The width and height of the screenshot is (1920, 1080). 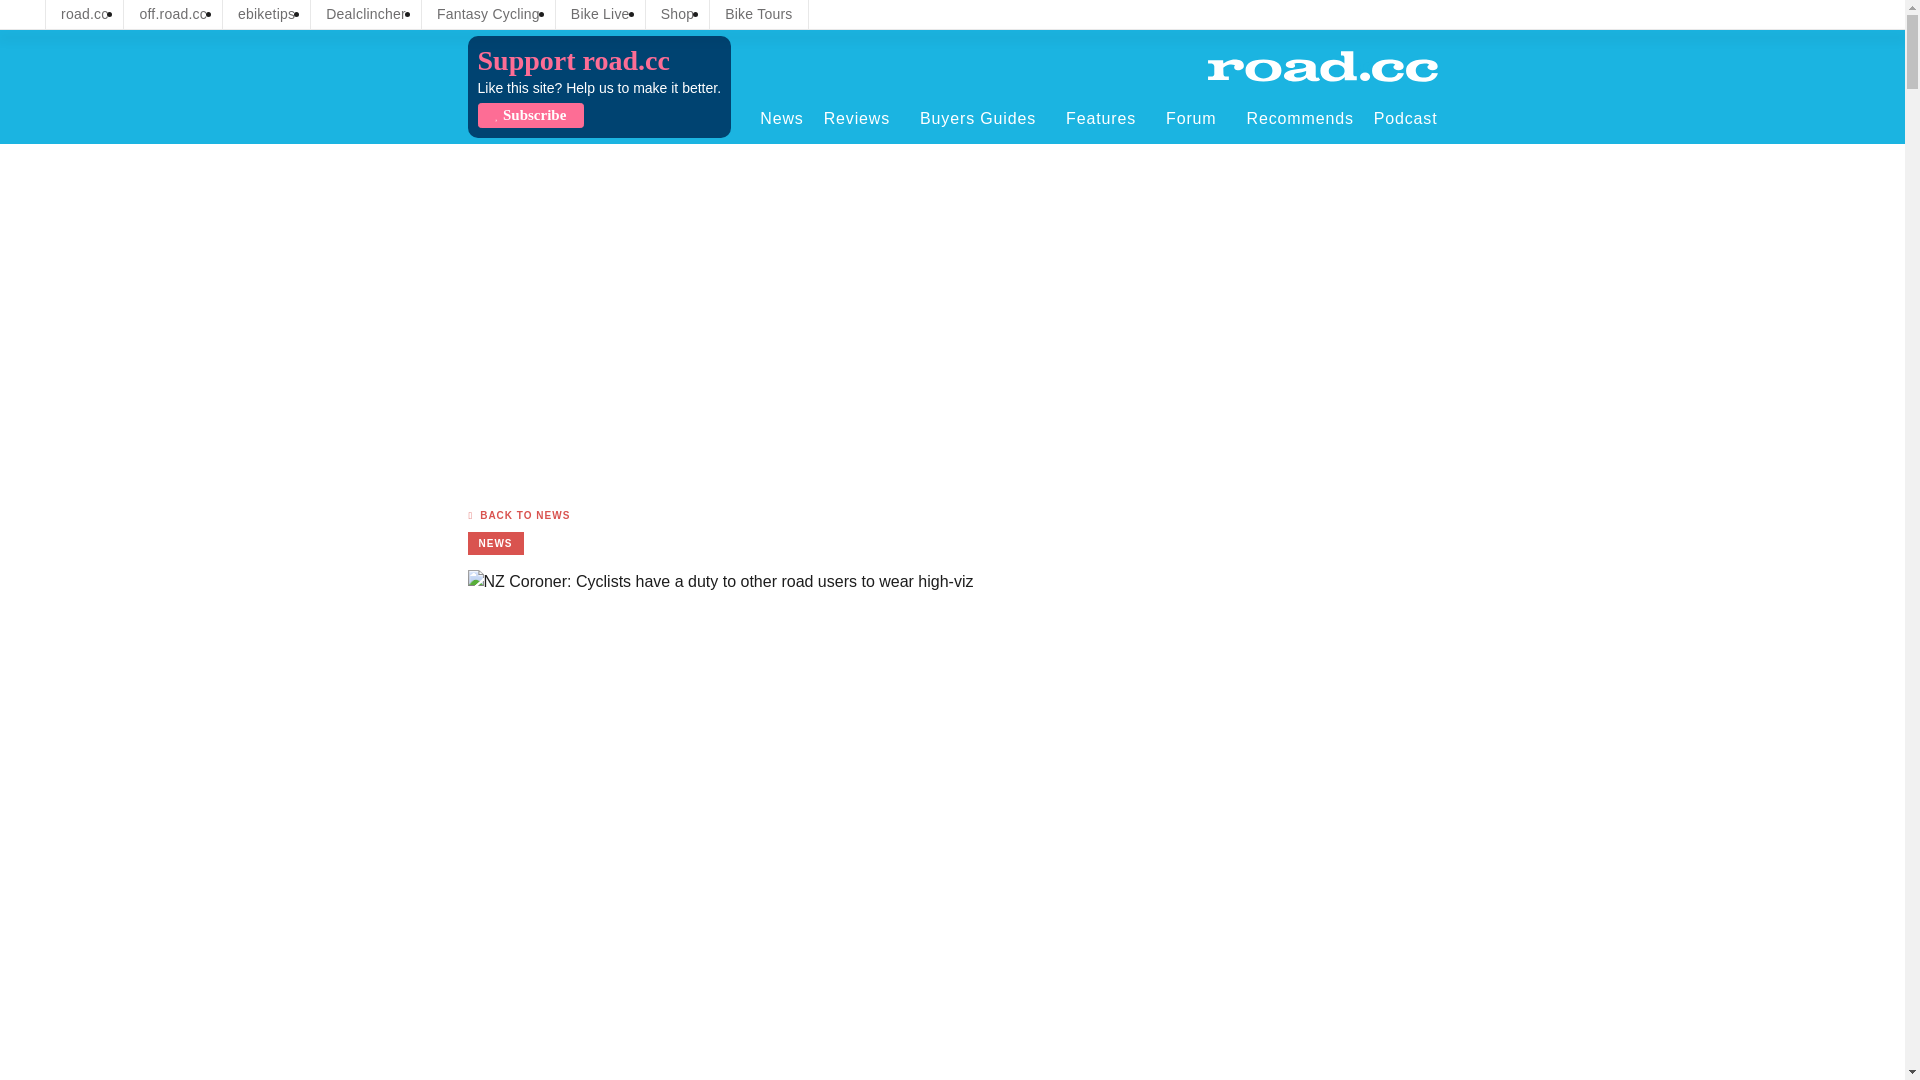 What do you see at coordinates (862, 118) in the screenshot?
I see `Reviews` at bounding box center [862, 118].